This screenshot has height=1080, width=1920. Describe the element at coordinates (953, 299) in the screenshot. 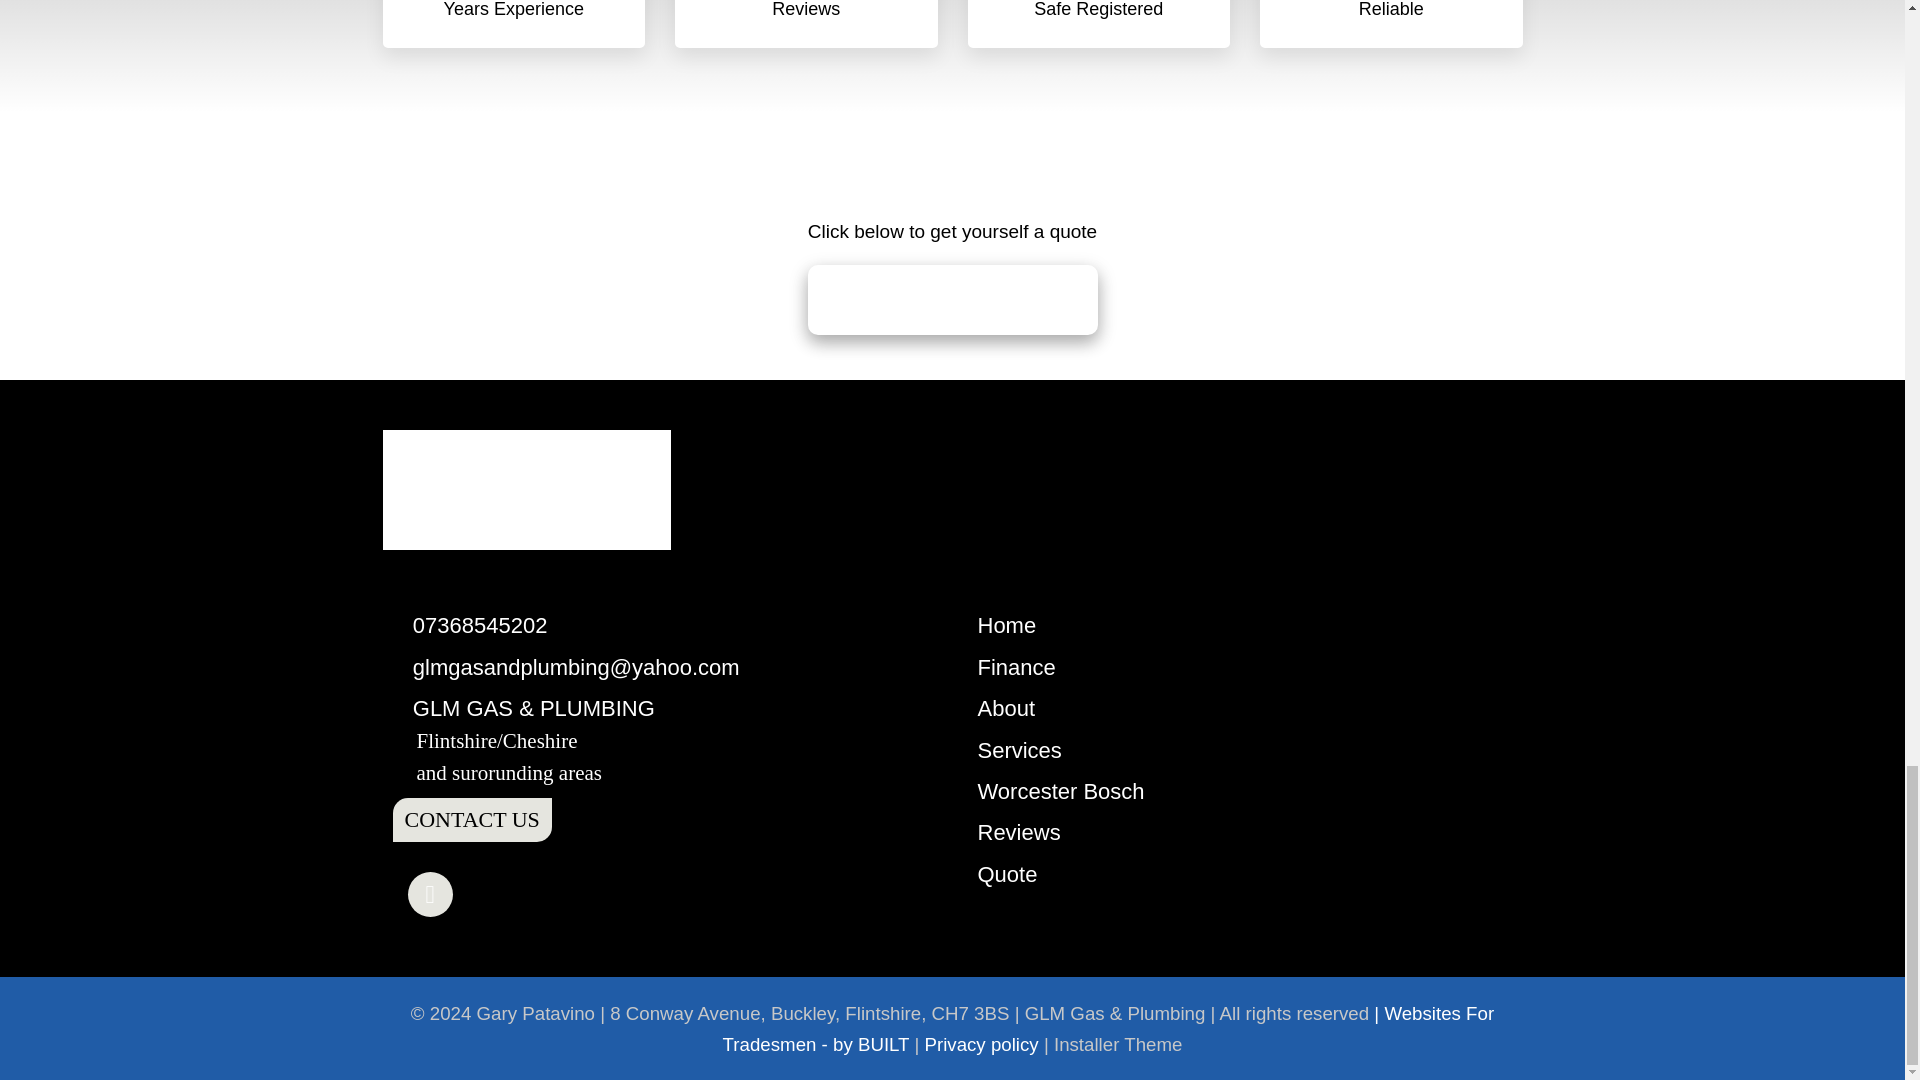

I see `GET A QUOTE` at that location.